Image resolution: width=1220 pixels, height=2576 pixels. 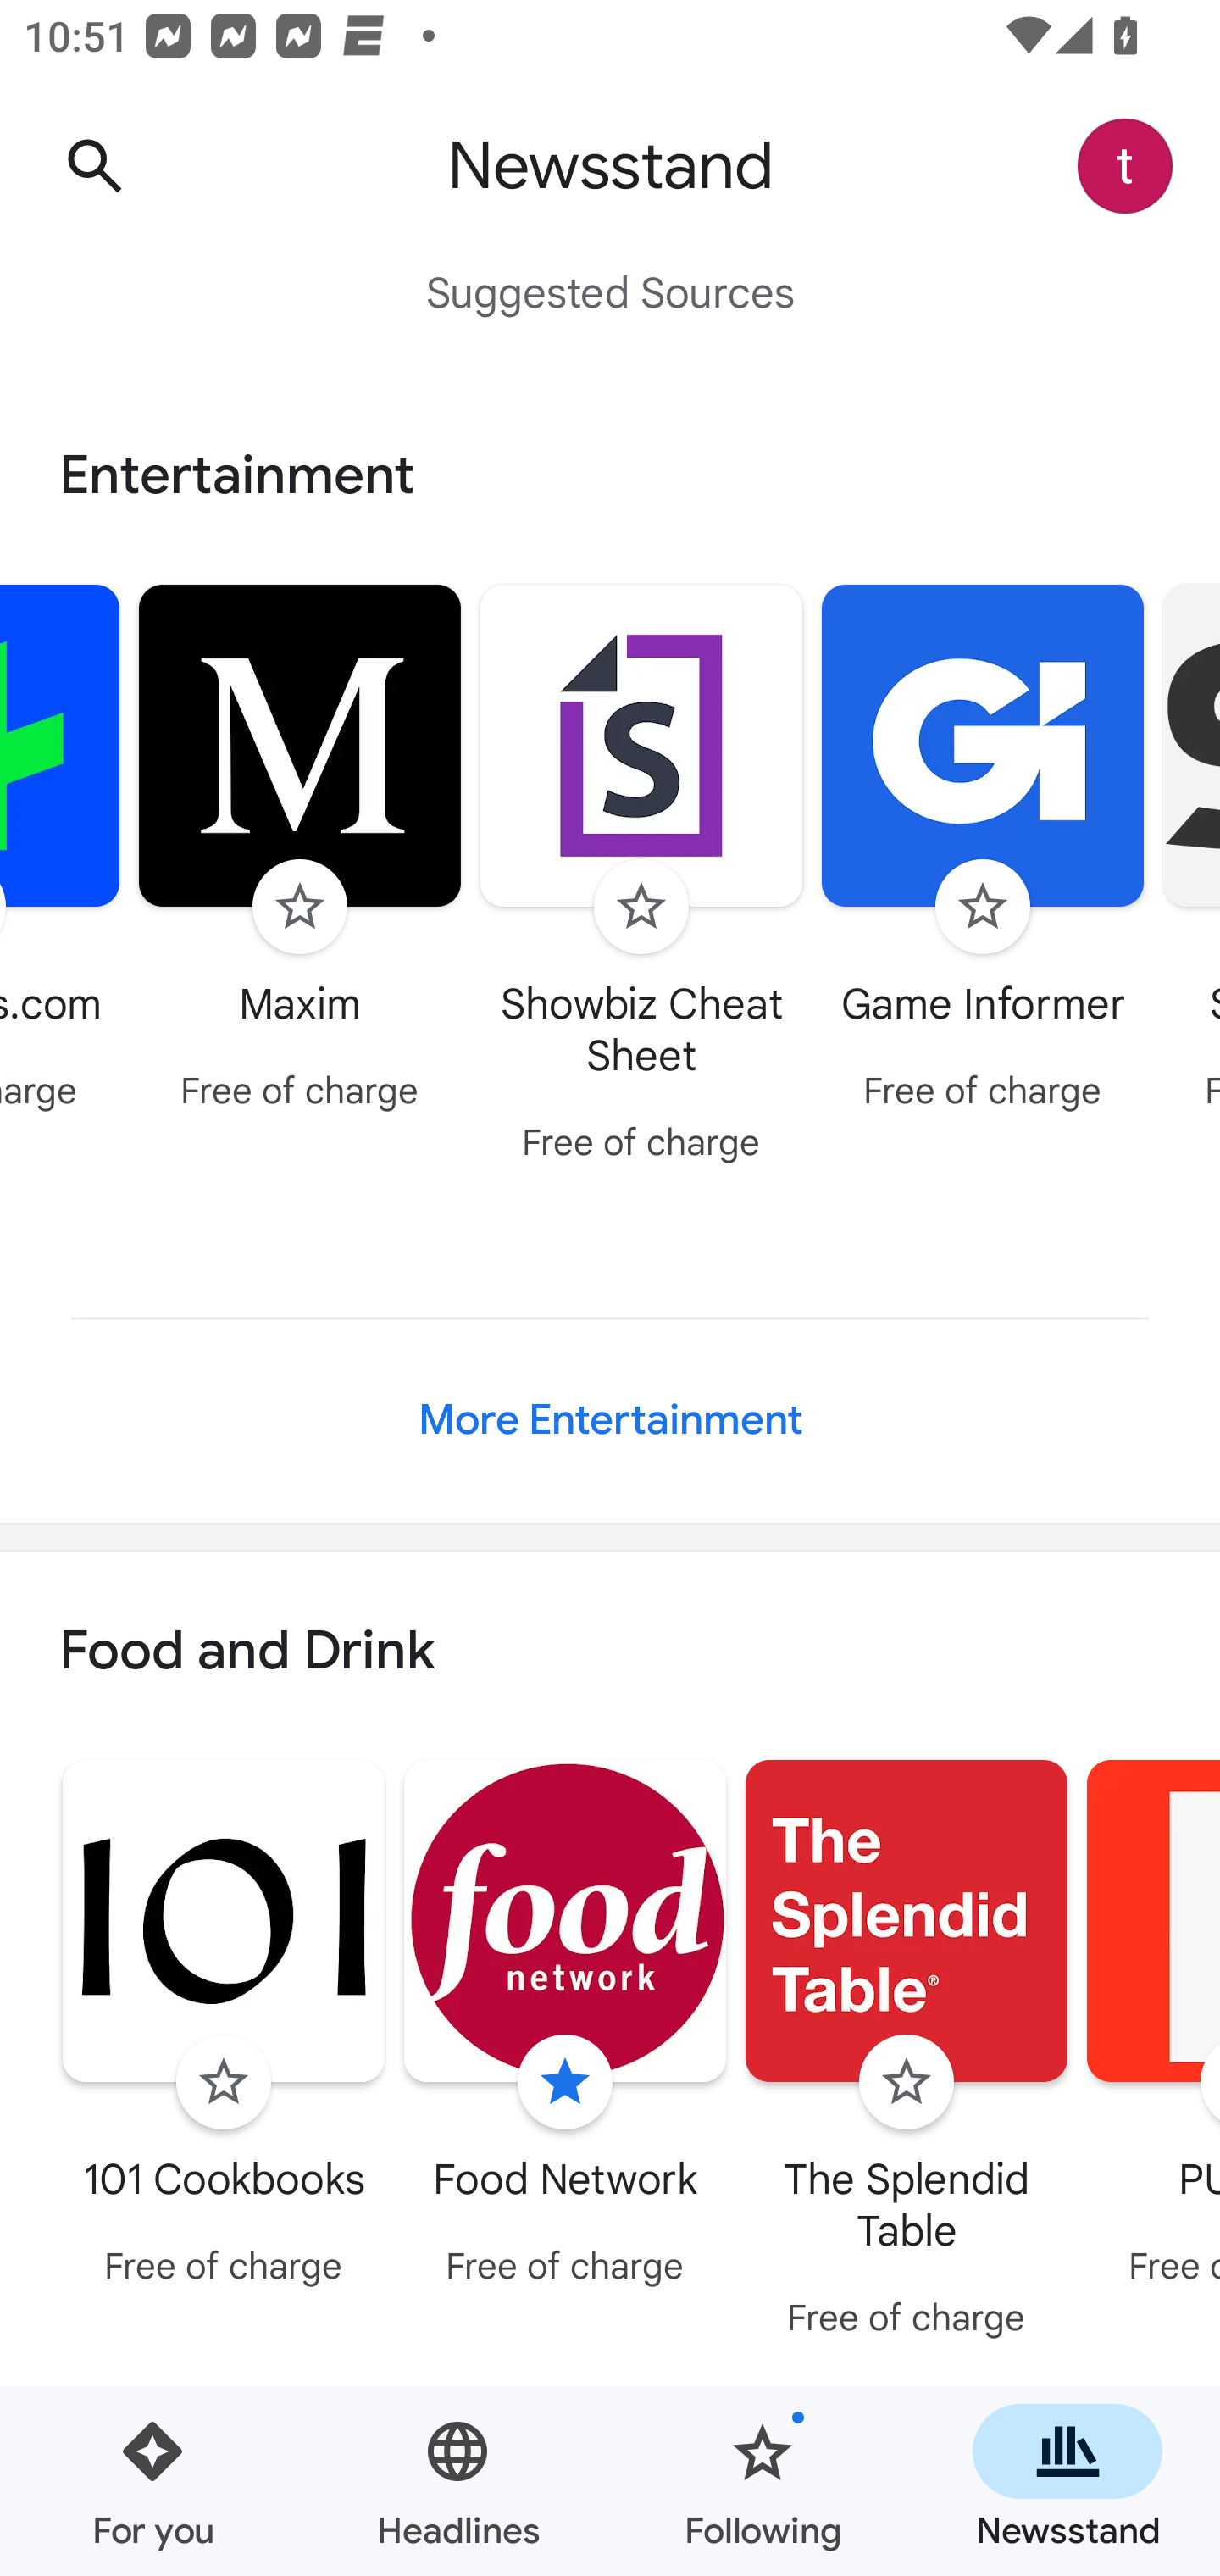 I want to click on Headlines, so click(x=457, y=2481).